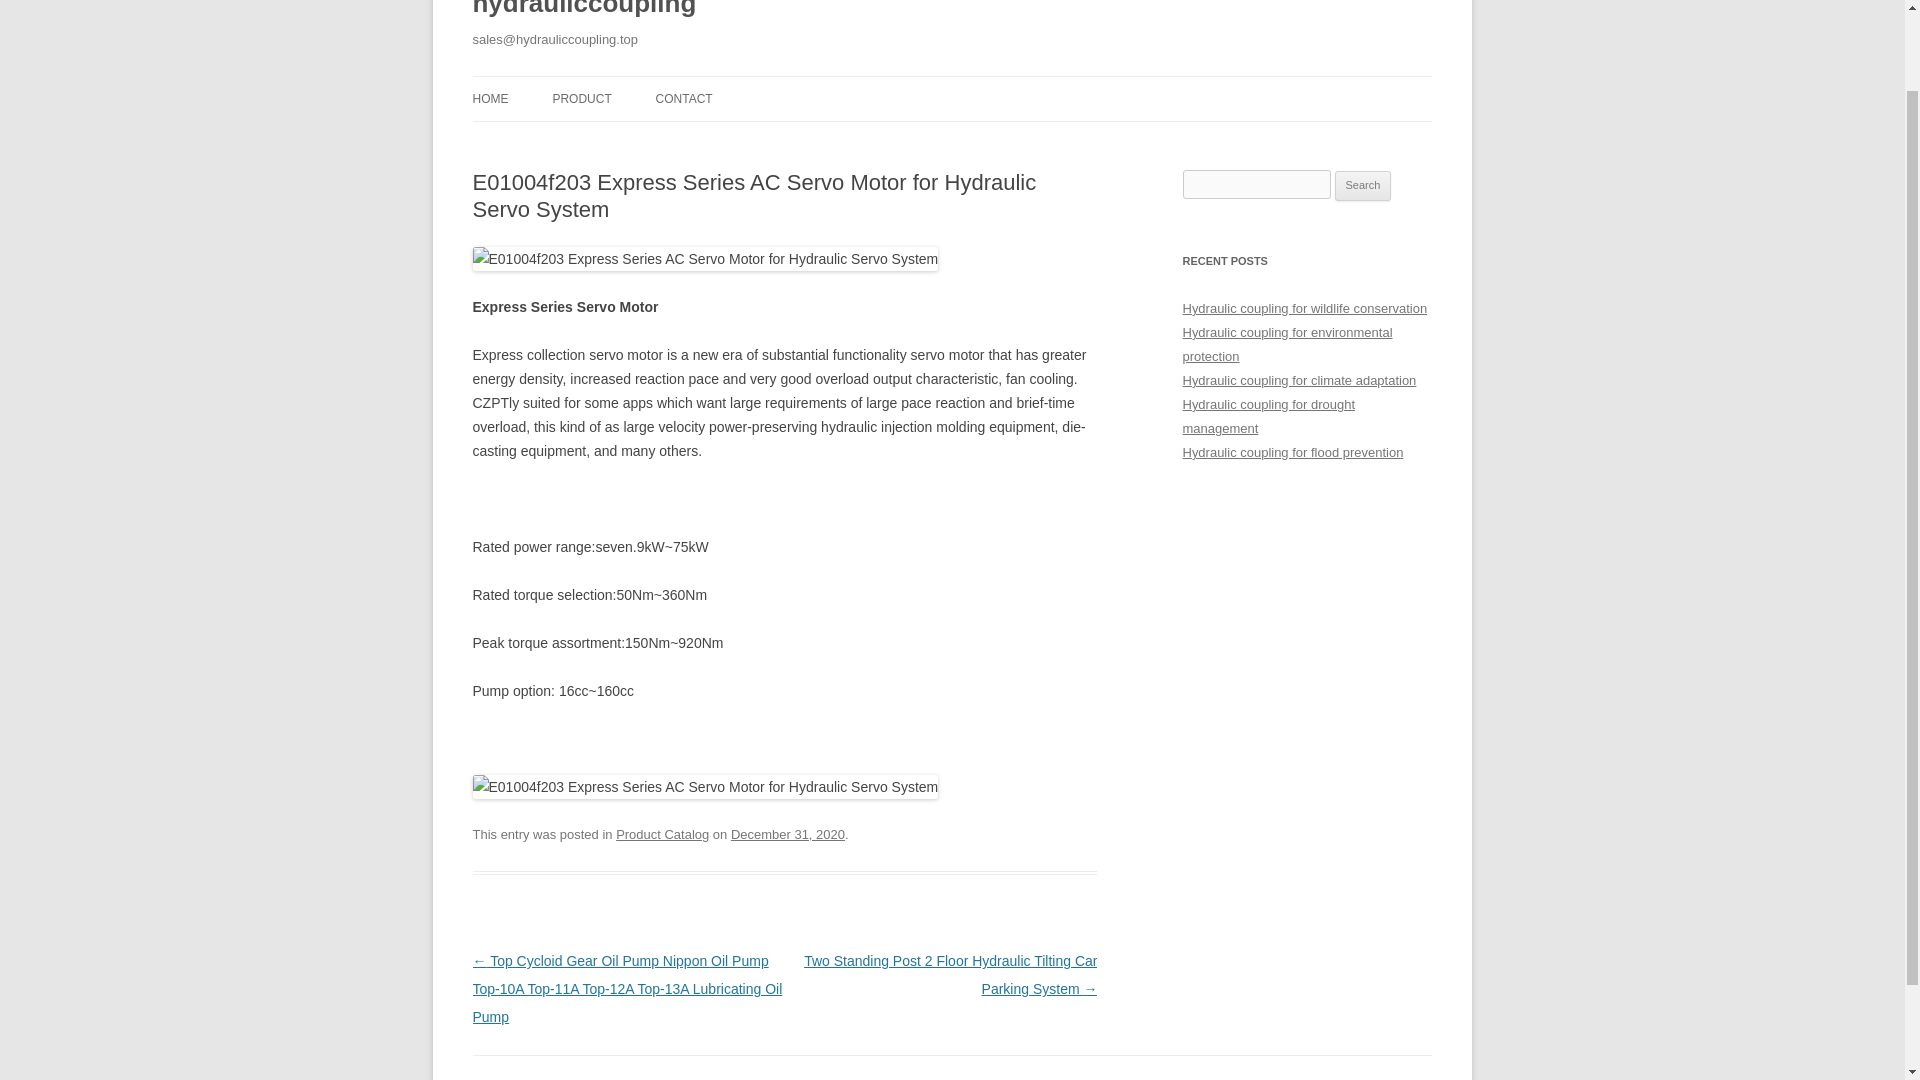  What do you see at coordinates (684, 98) in the screenshot?
I see `CONTACT` at bounding box center [684, 98].